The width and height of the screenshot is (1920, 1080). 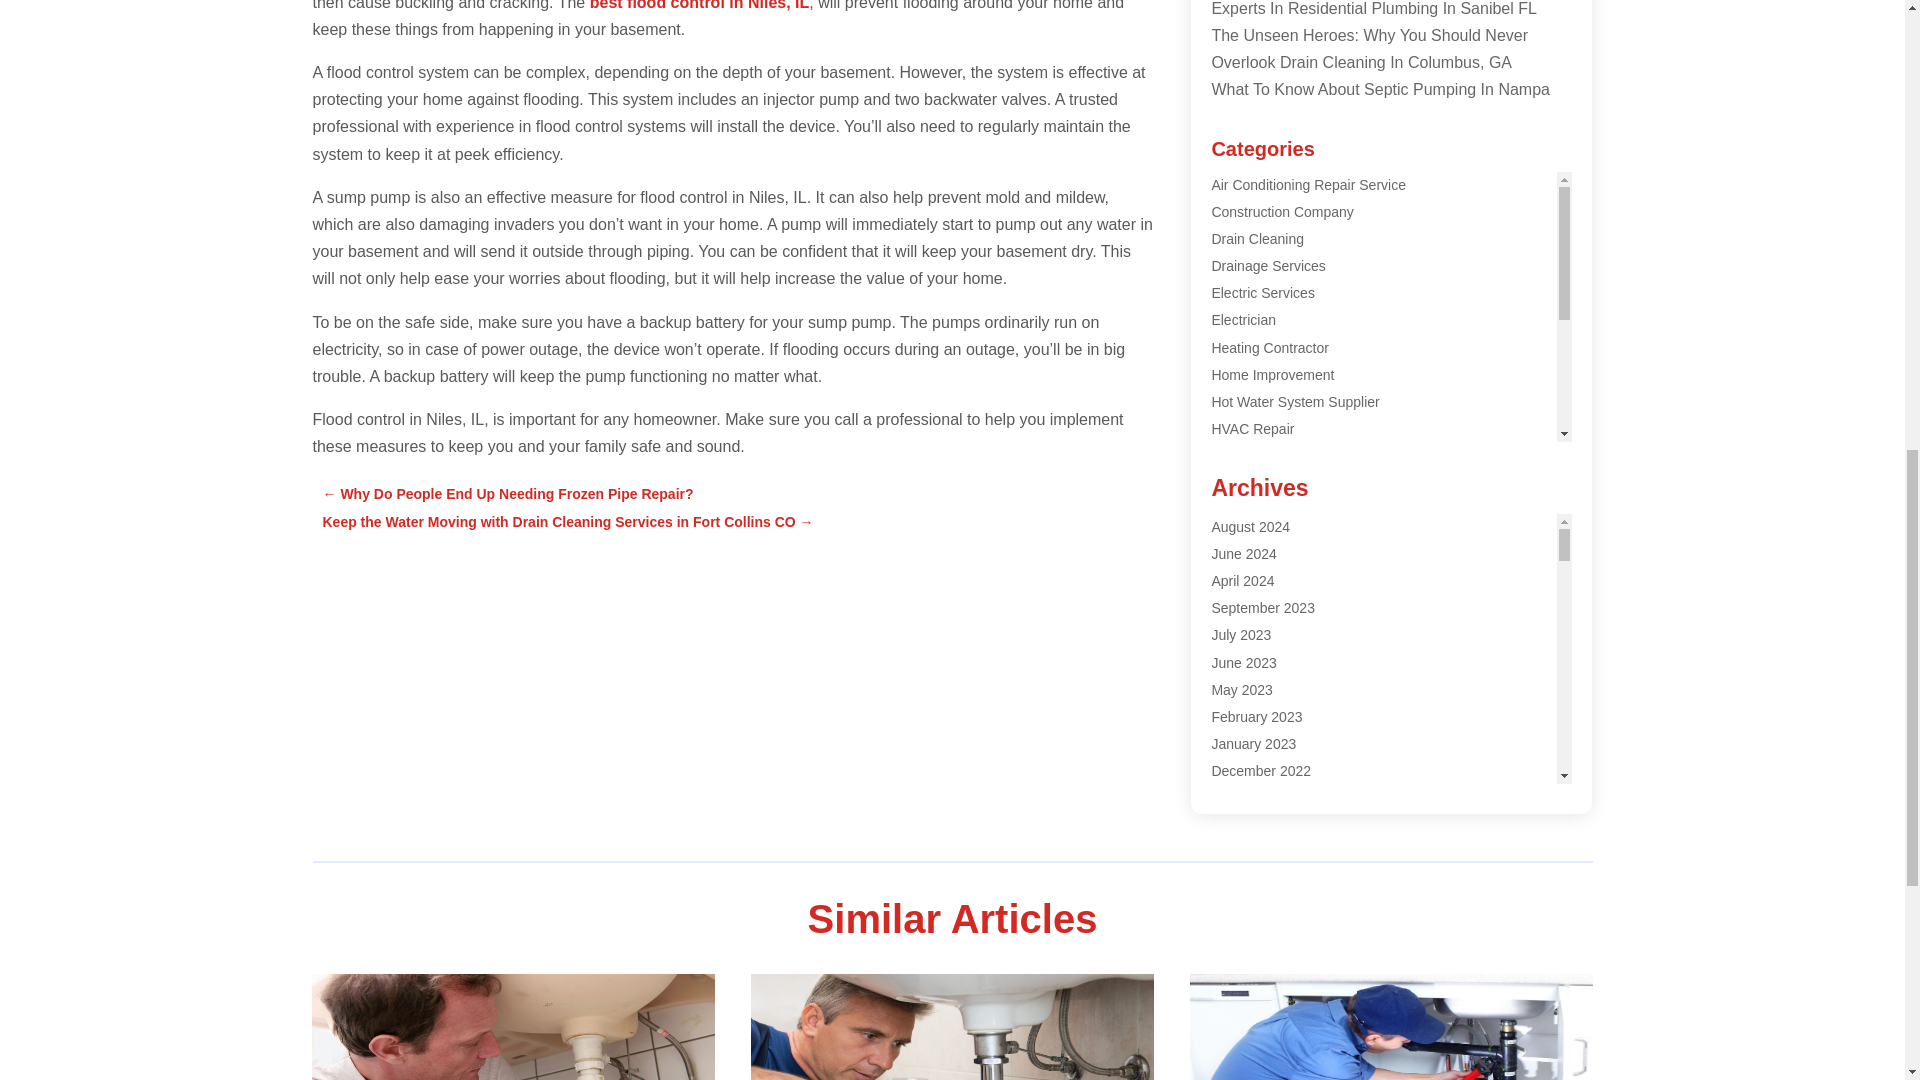 I want to click on HVAC Repair, so click(x=1252, y=429).